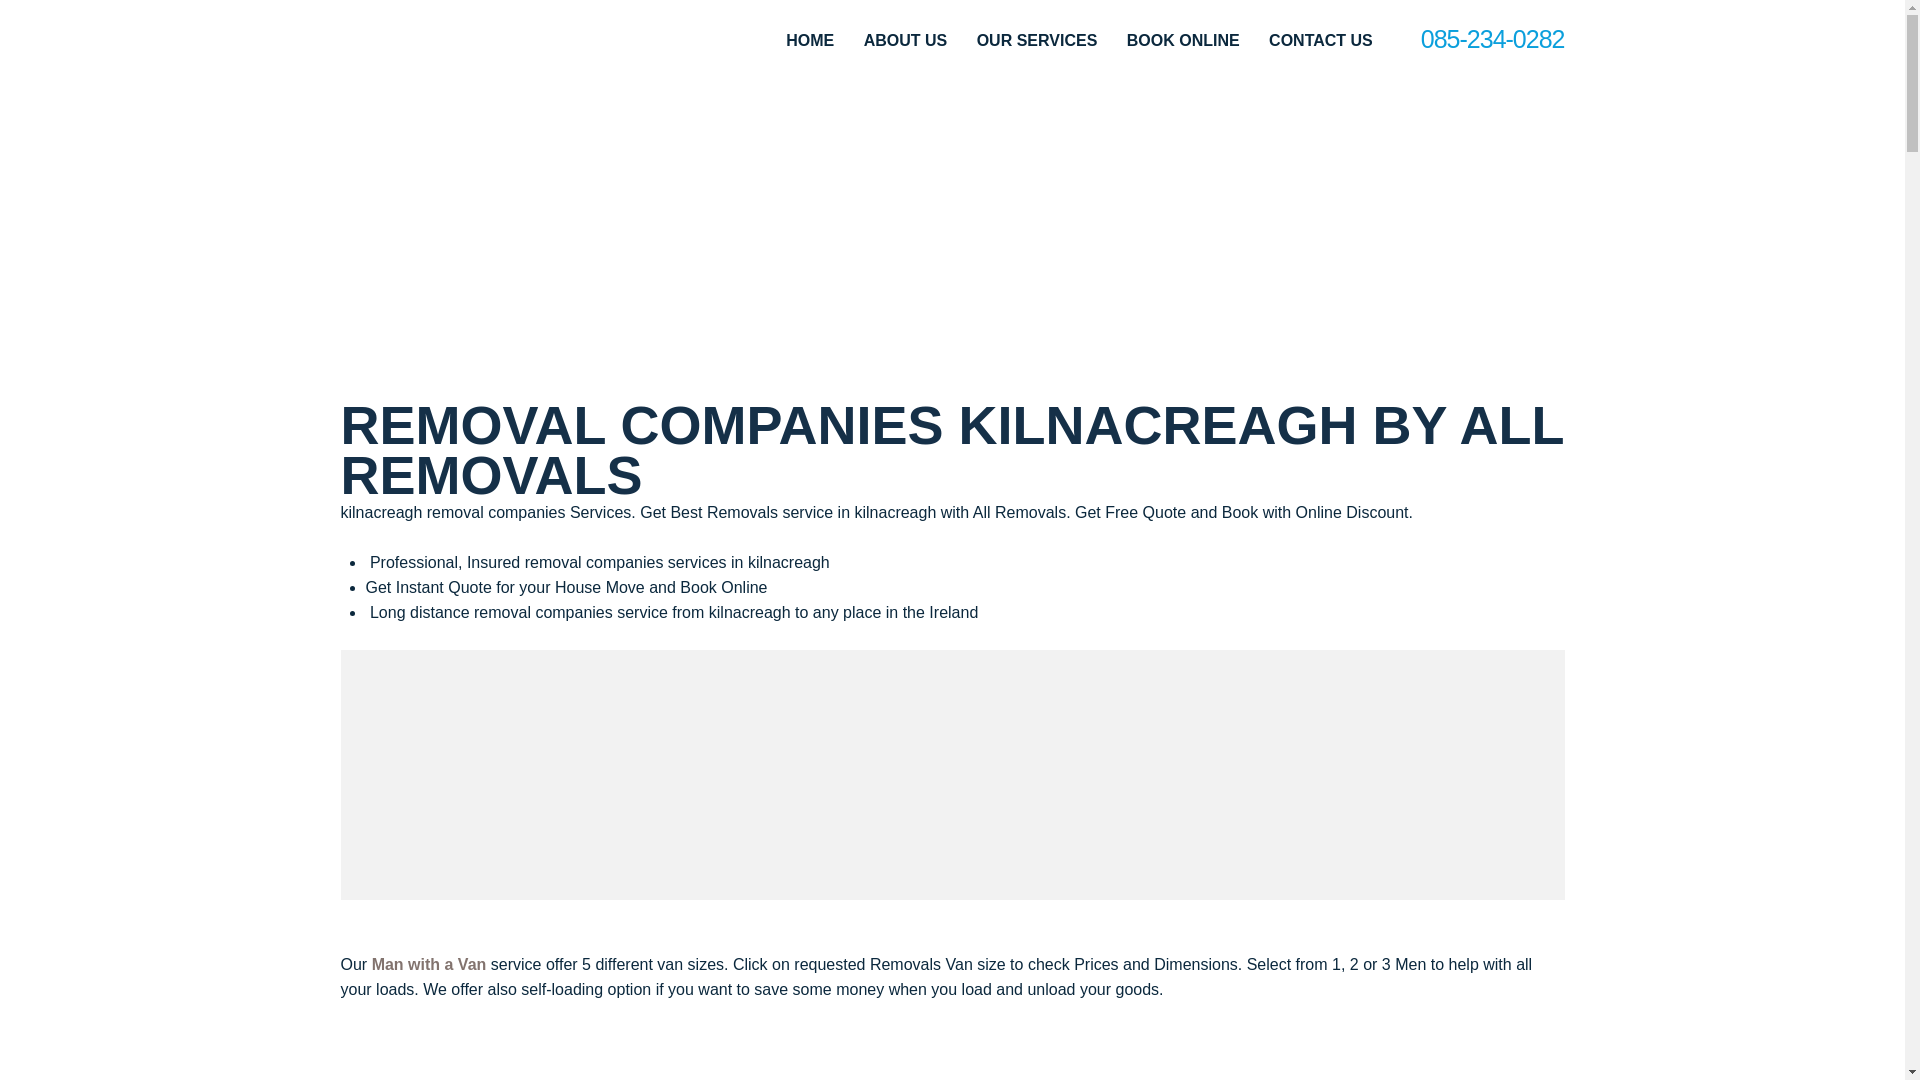 The image size is (1920, 1080). What do you see at coordinates (1184, 40) in the screenshot?
I see `BOOK ONLINE` at bounding box center [1184, 40].